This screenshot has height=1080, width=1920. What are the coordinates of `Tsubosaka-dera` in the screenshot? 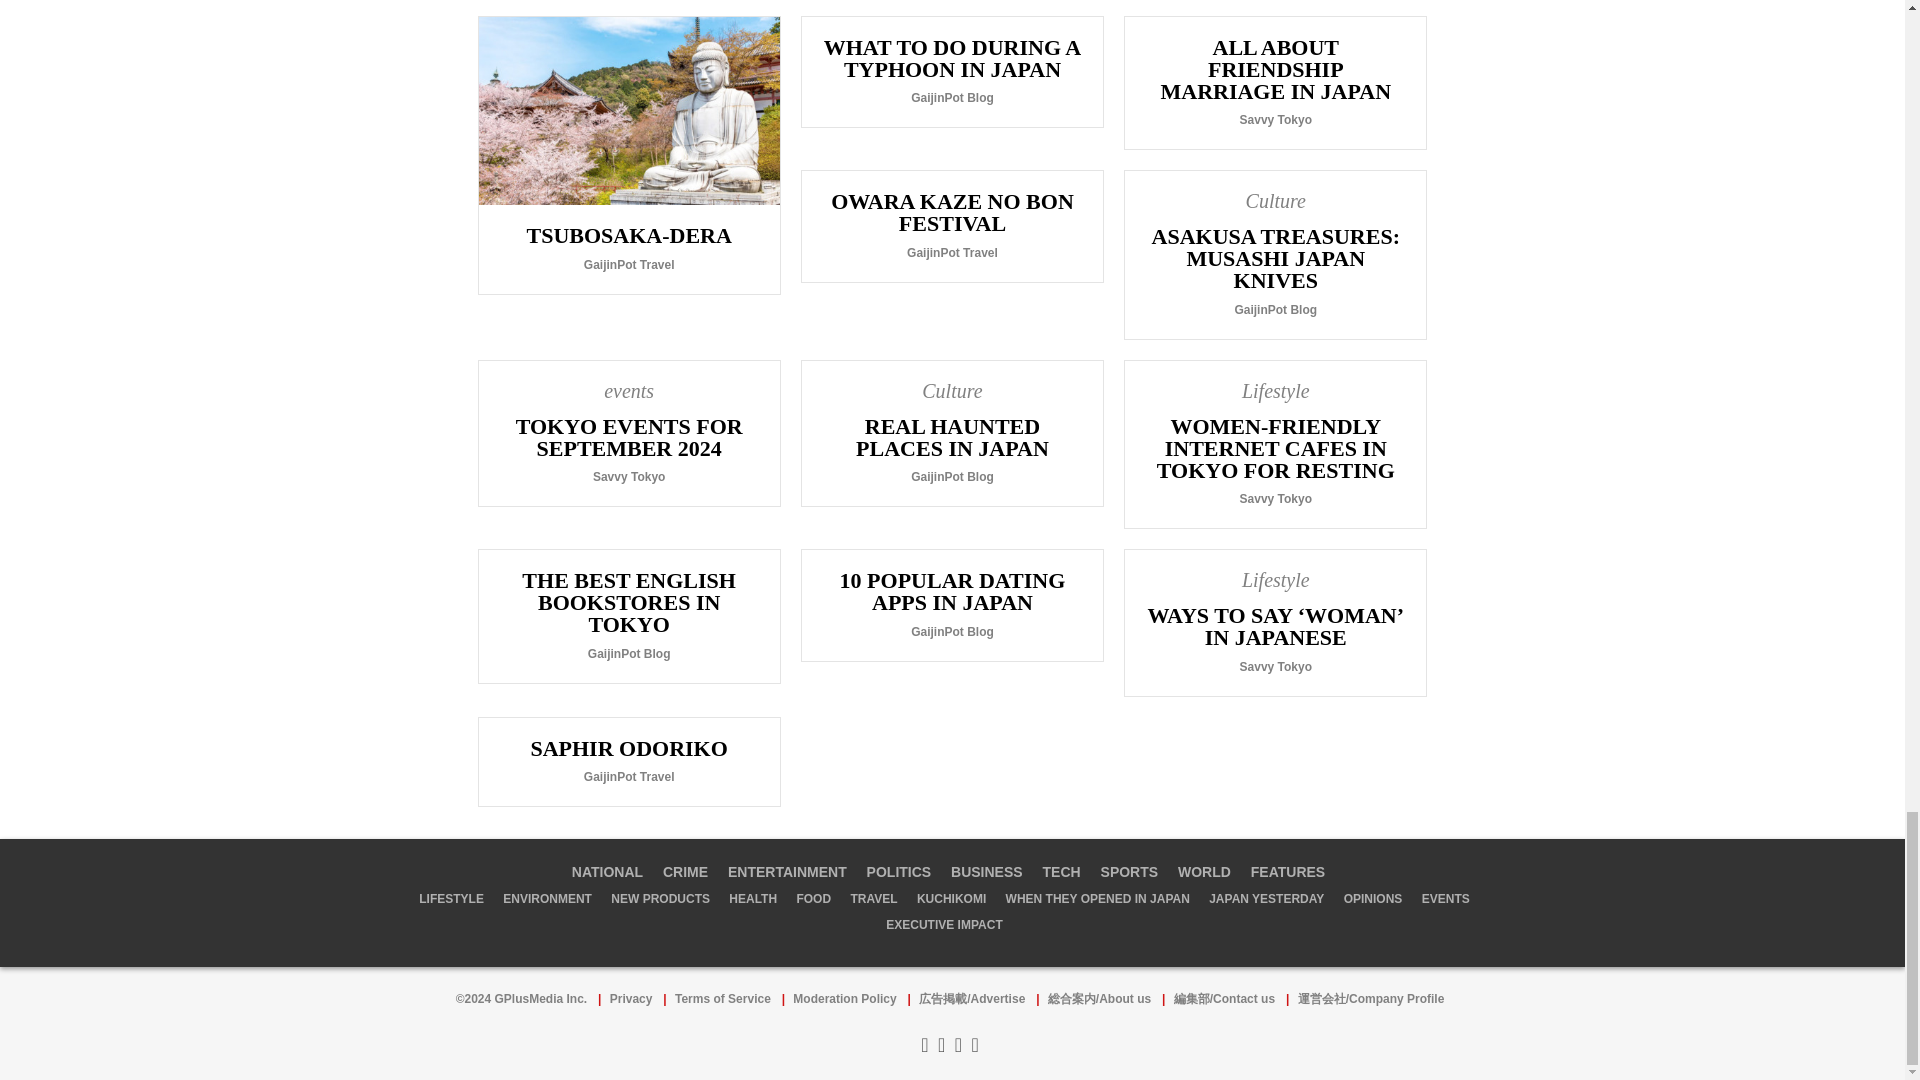 It's located at (628, 155).